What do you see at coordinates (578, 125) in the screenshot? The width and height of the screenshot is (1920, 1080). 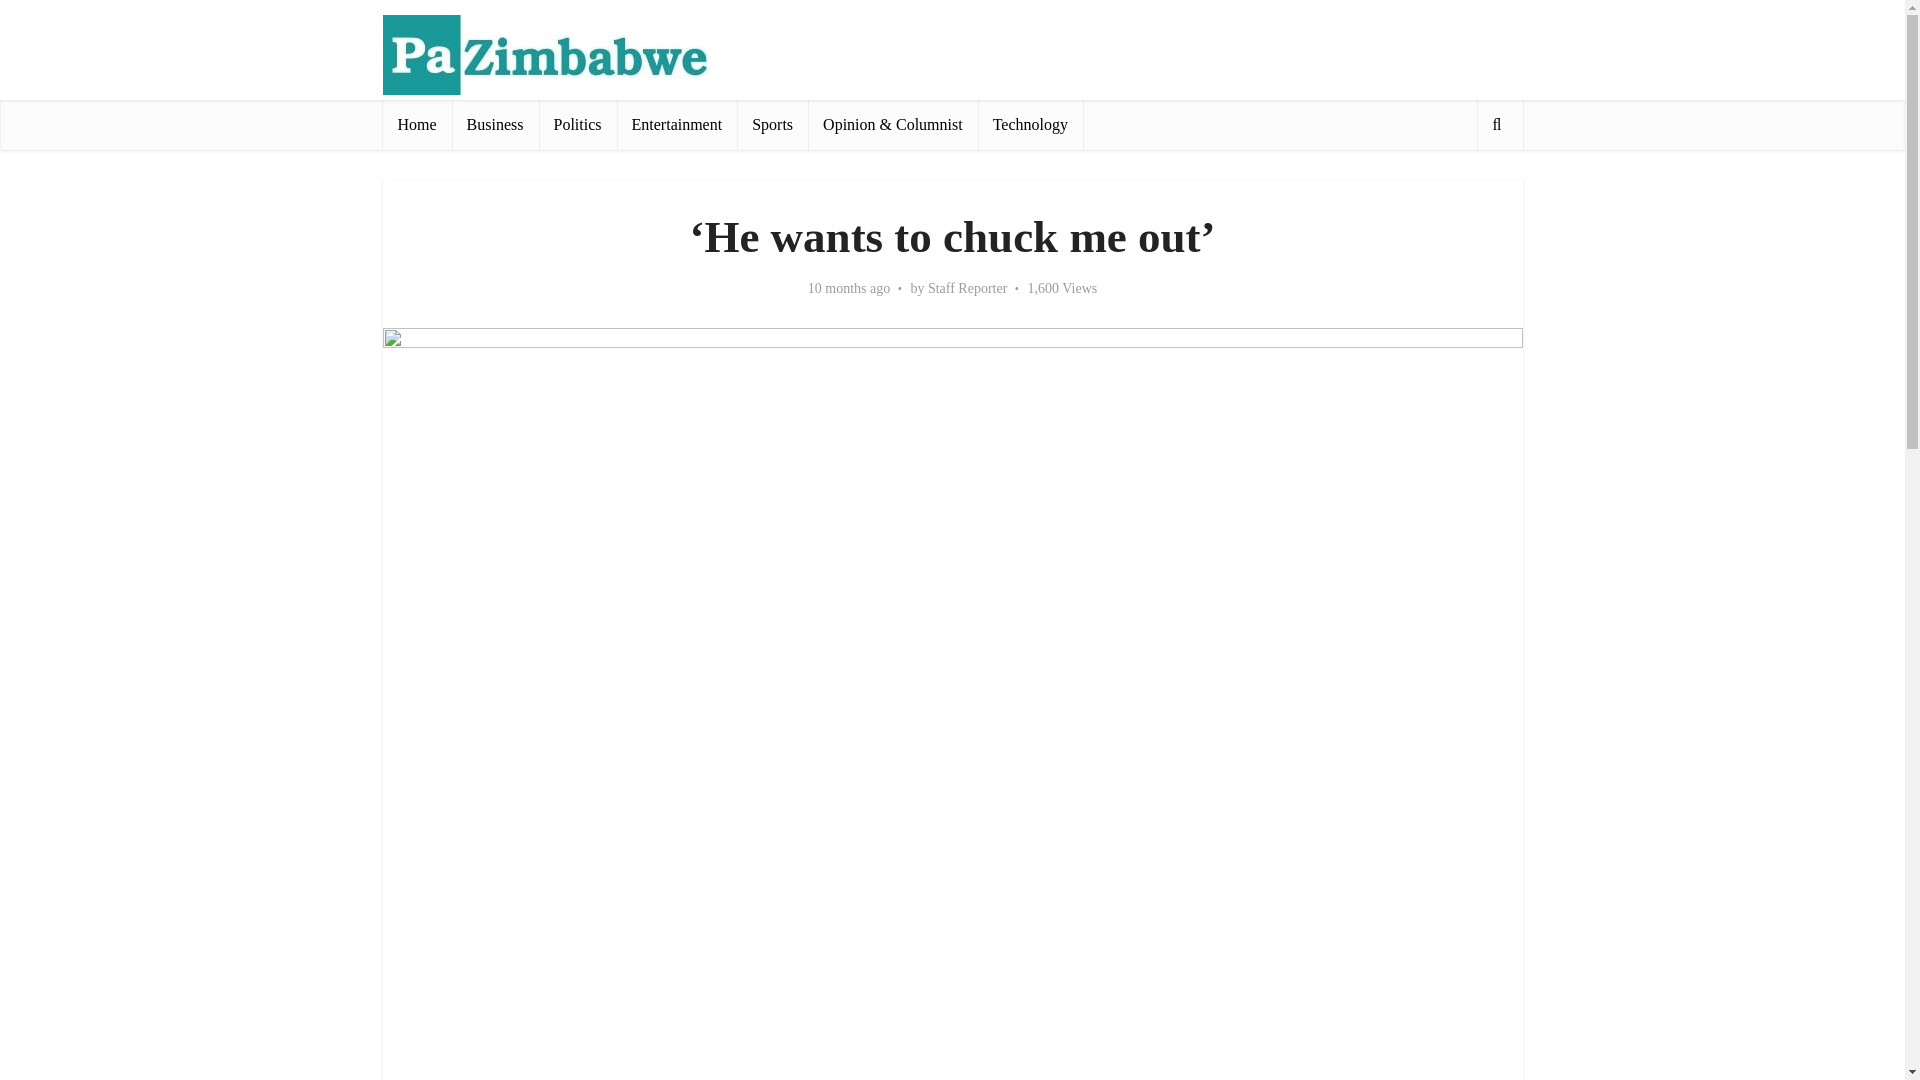 I see `Politics` at bounding box center [578, 125].